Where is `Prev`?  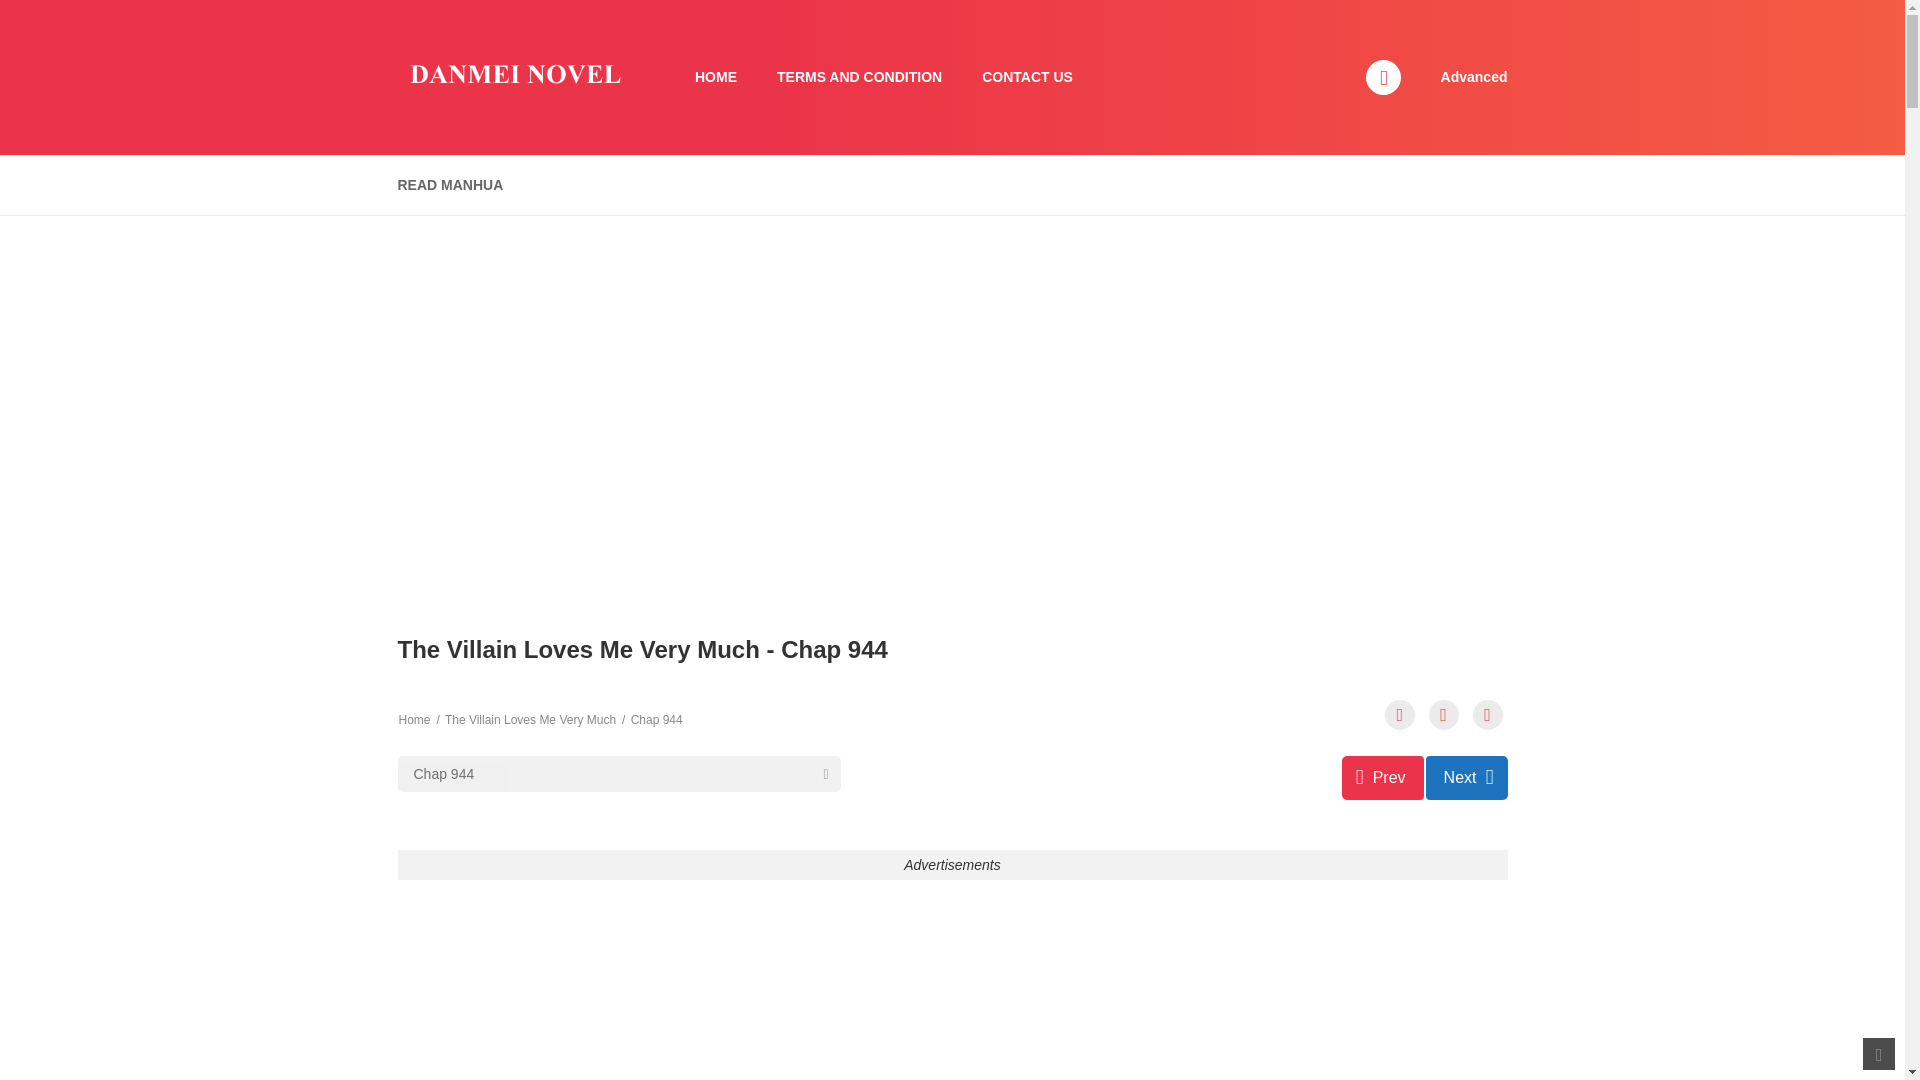 Prev is located at coordinates (1383, 778).